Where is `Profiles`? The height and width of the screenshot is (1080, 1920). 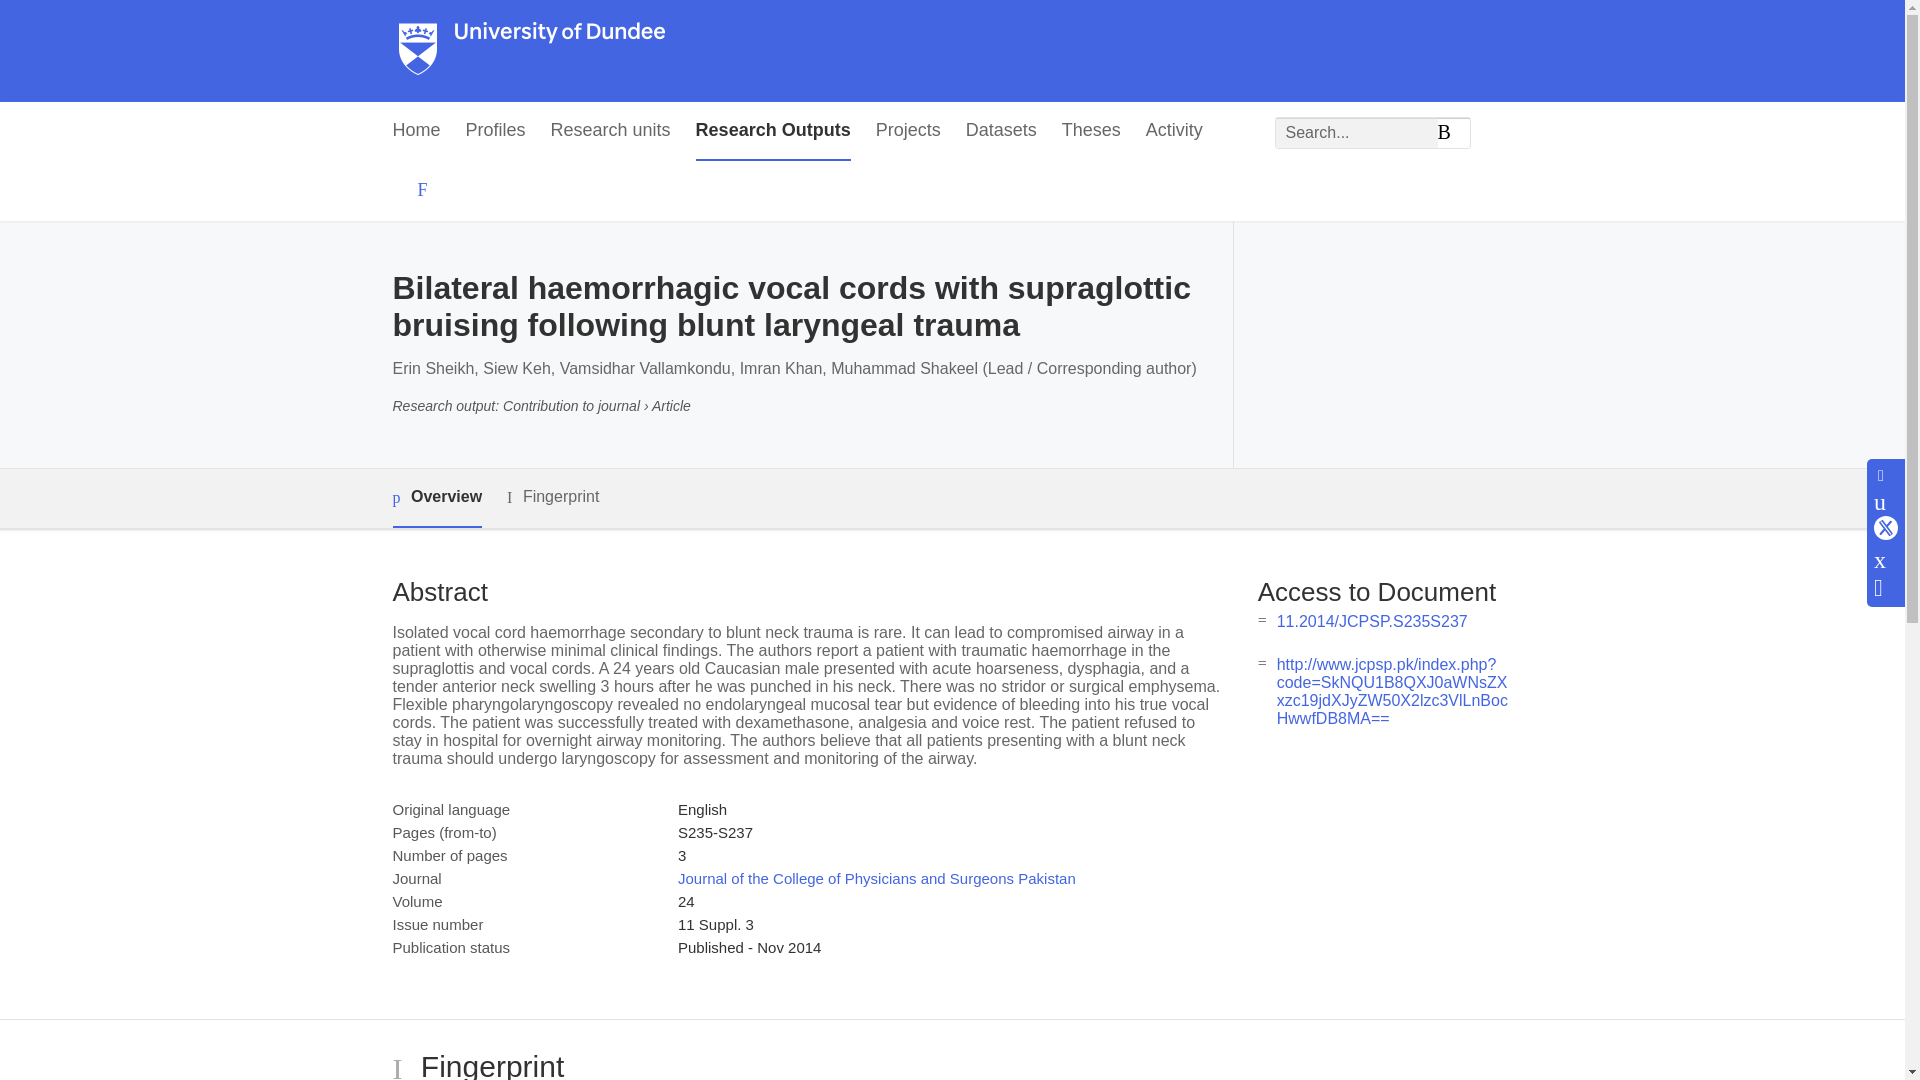 Profiles is located at coordinates (496, 130).